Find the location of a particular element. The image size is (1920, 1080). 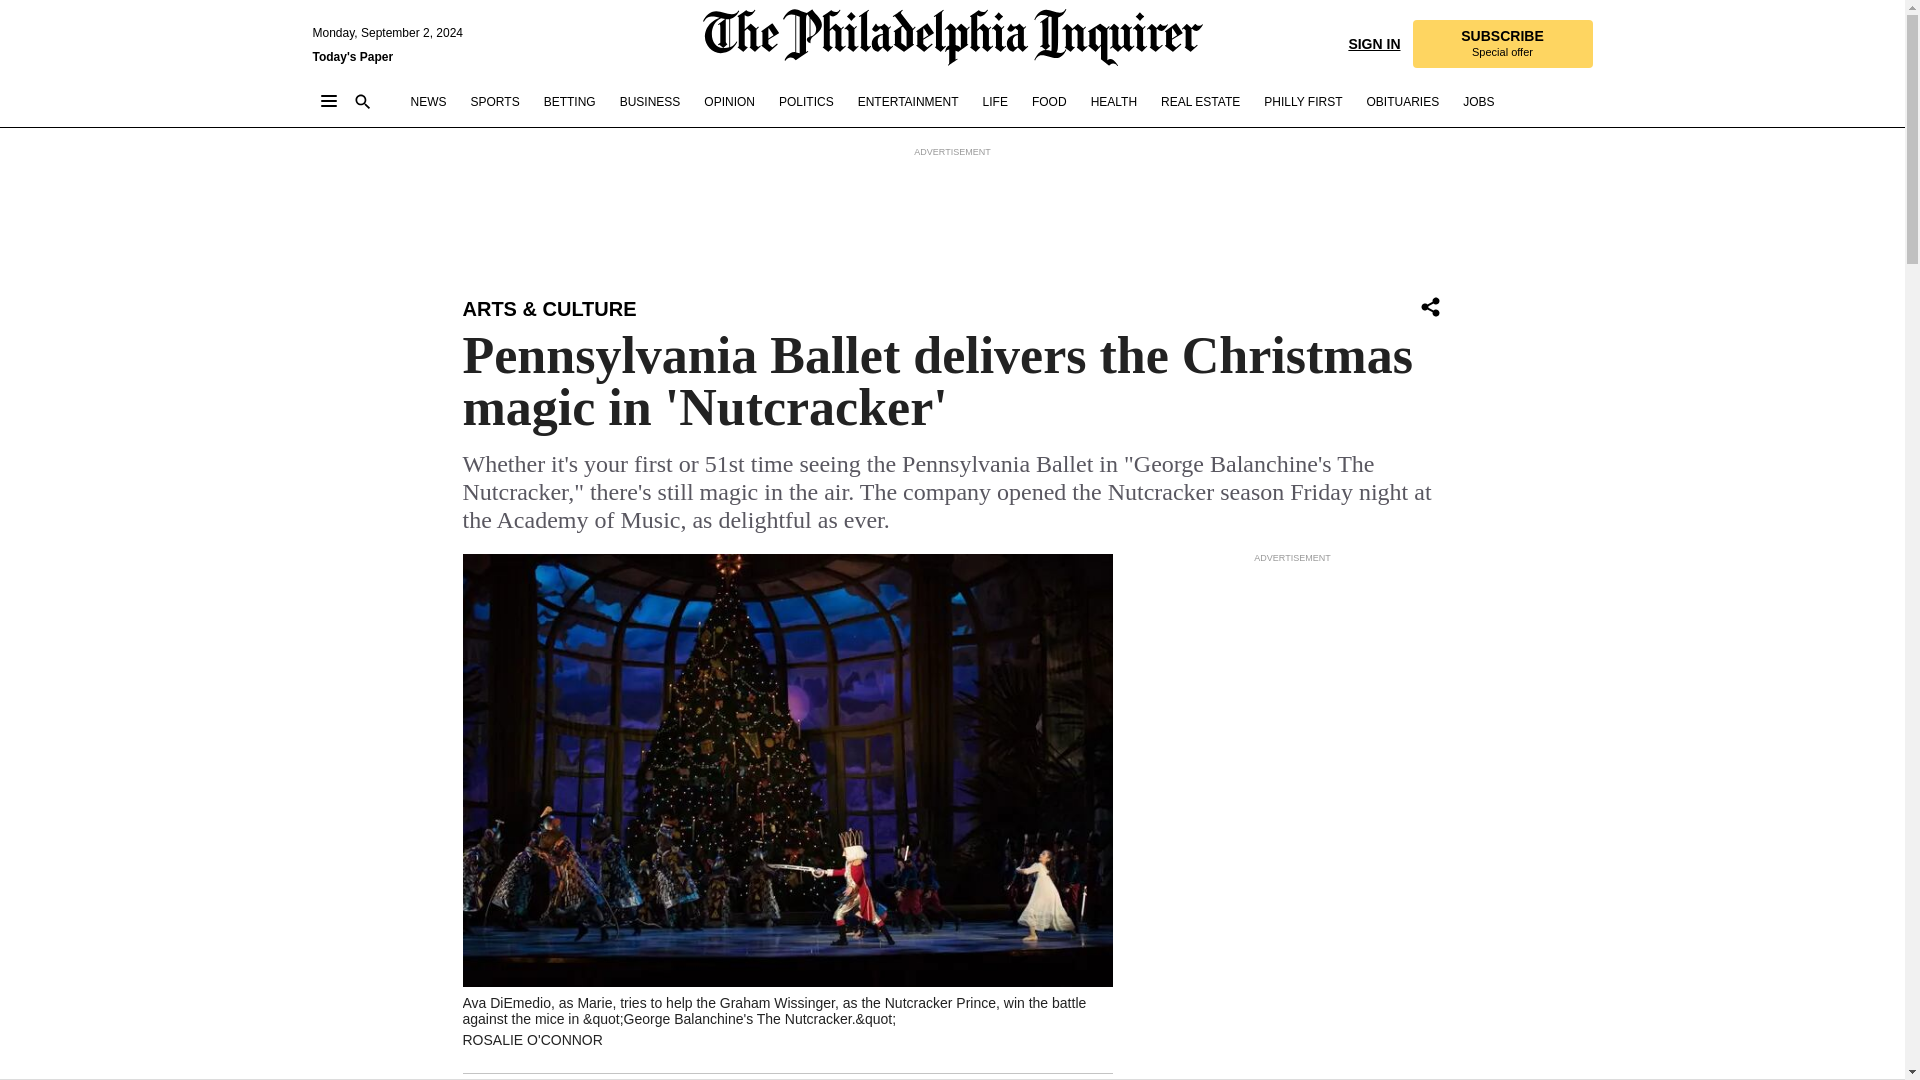

Today's Paper is located at coordinates (352, 56).